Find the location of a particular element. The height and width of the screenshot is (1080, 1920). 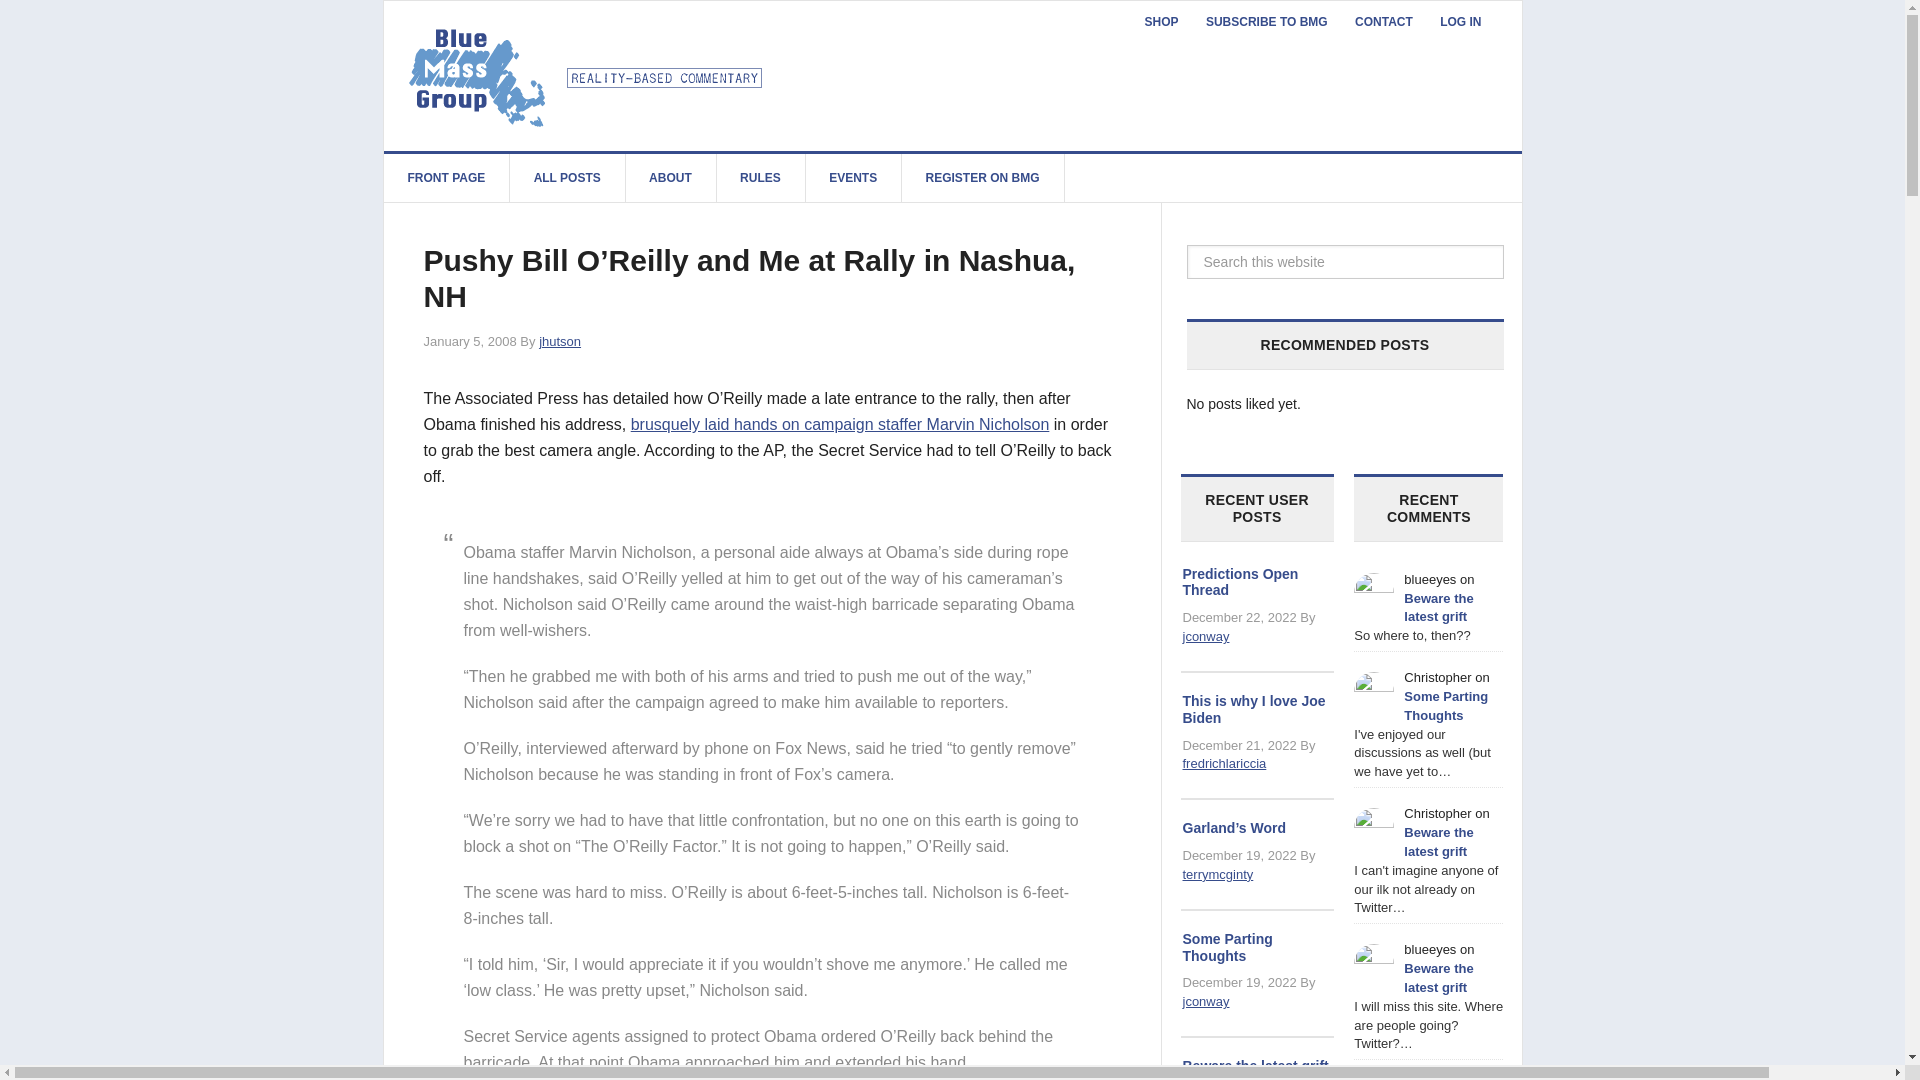

brusquely laid hands on campaign staffer Marvin Nicholson is located at coordinates (840, 424).